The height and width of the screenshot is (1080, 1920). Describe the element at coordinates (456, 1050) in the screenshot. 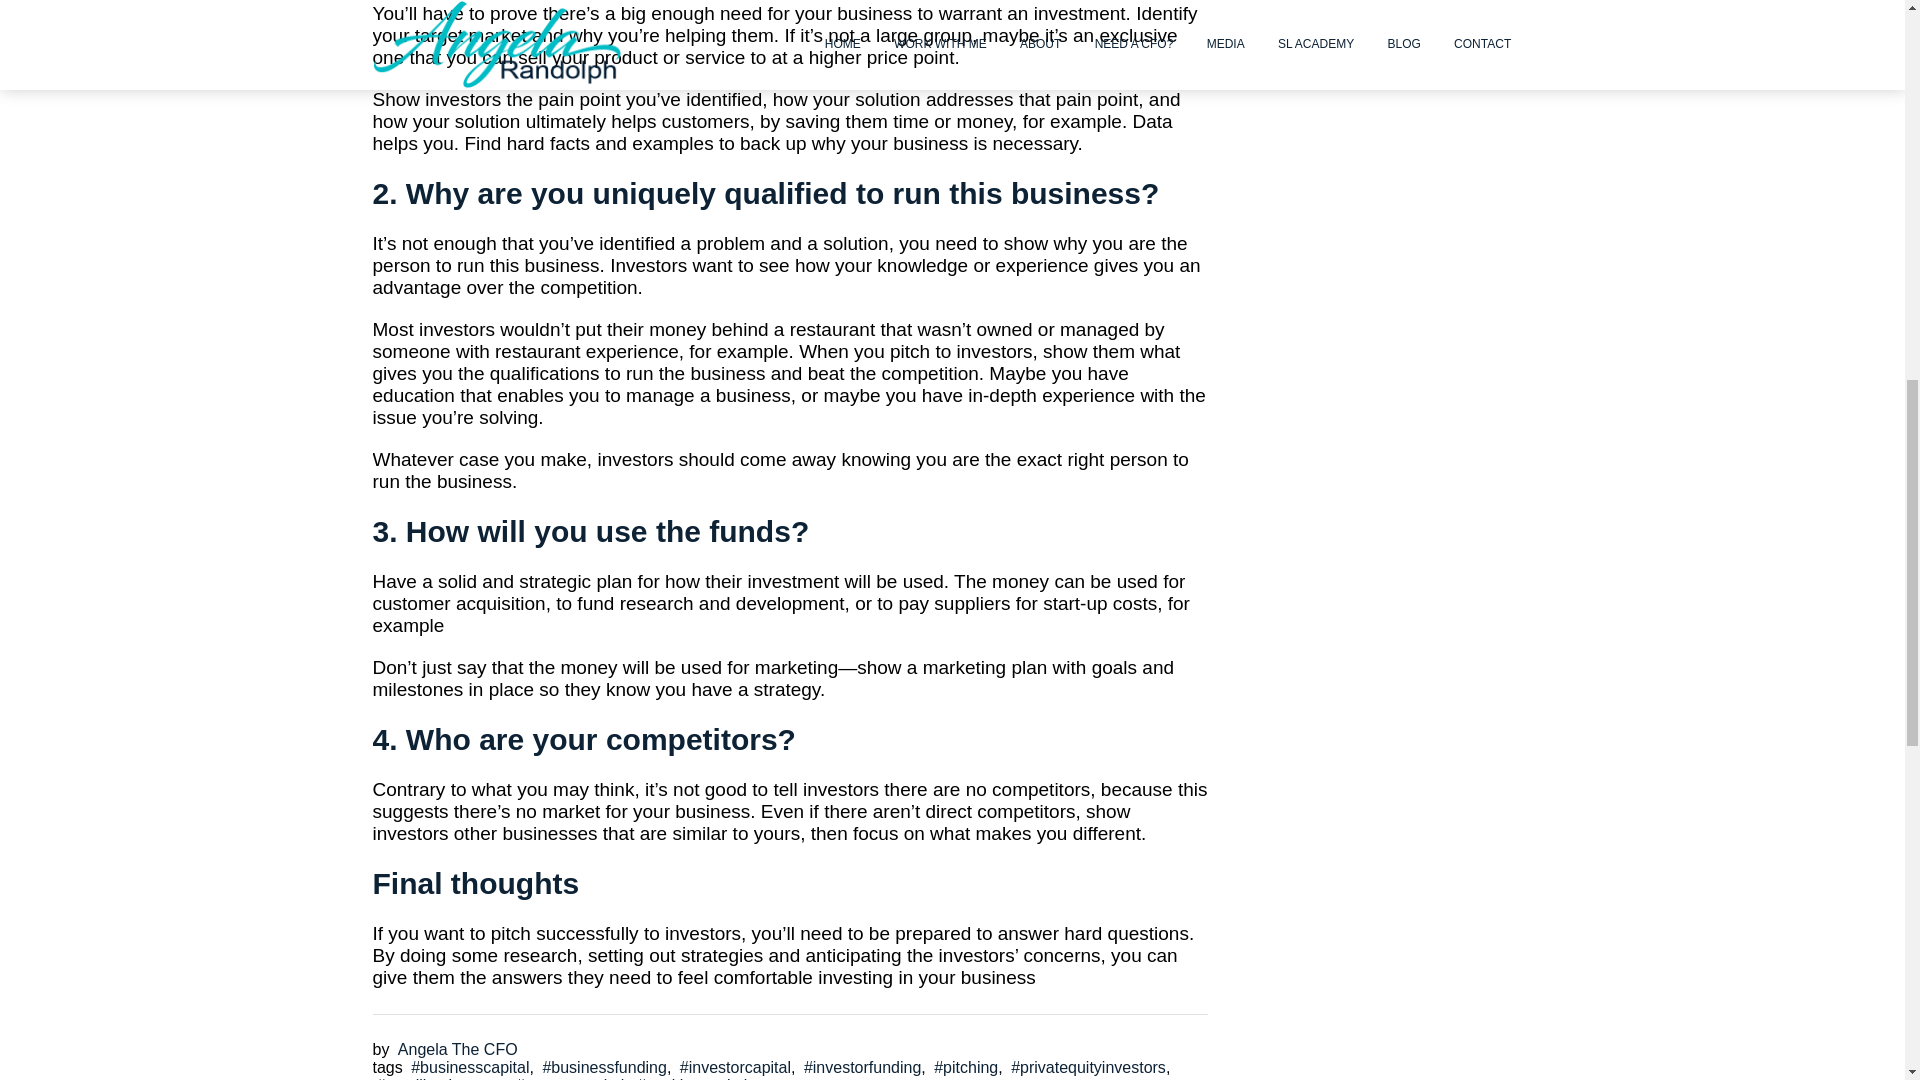

I see `Posts by Angela The CFO` at that location.